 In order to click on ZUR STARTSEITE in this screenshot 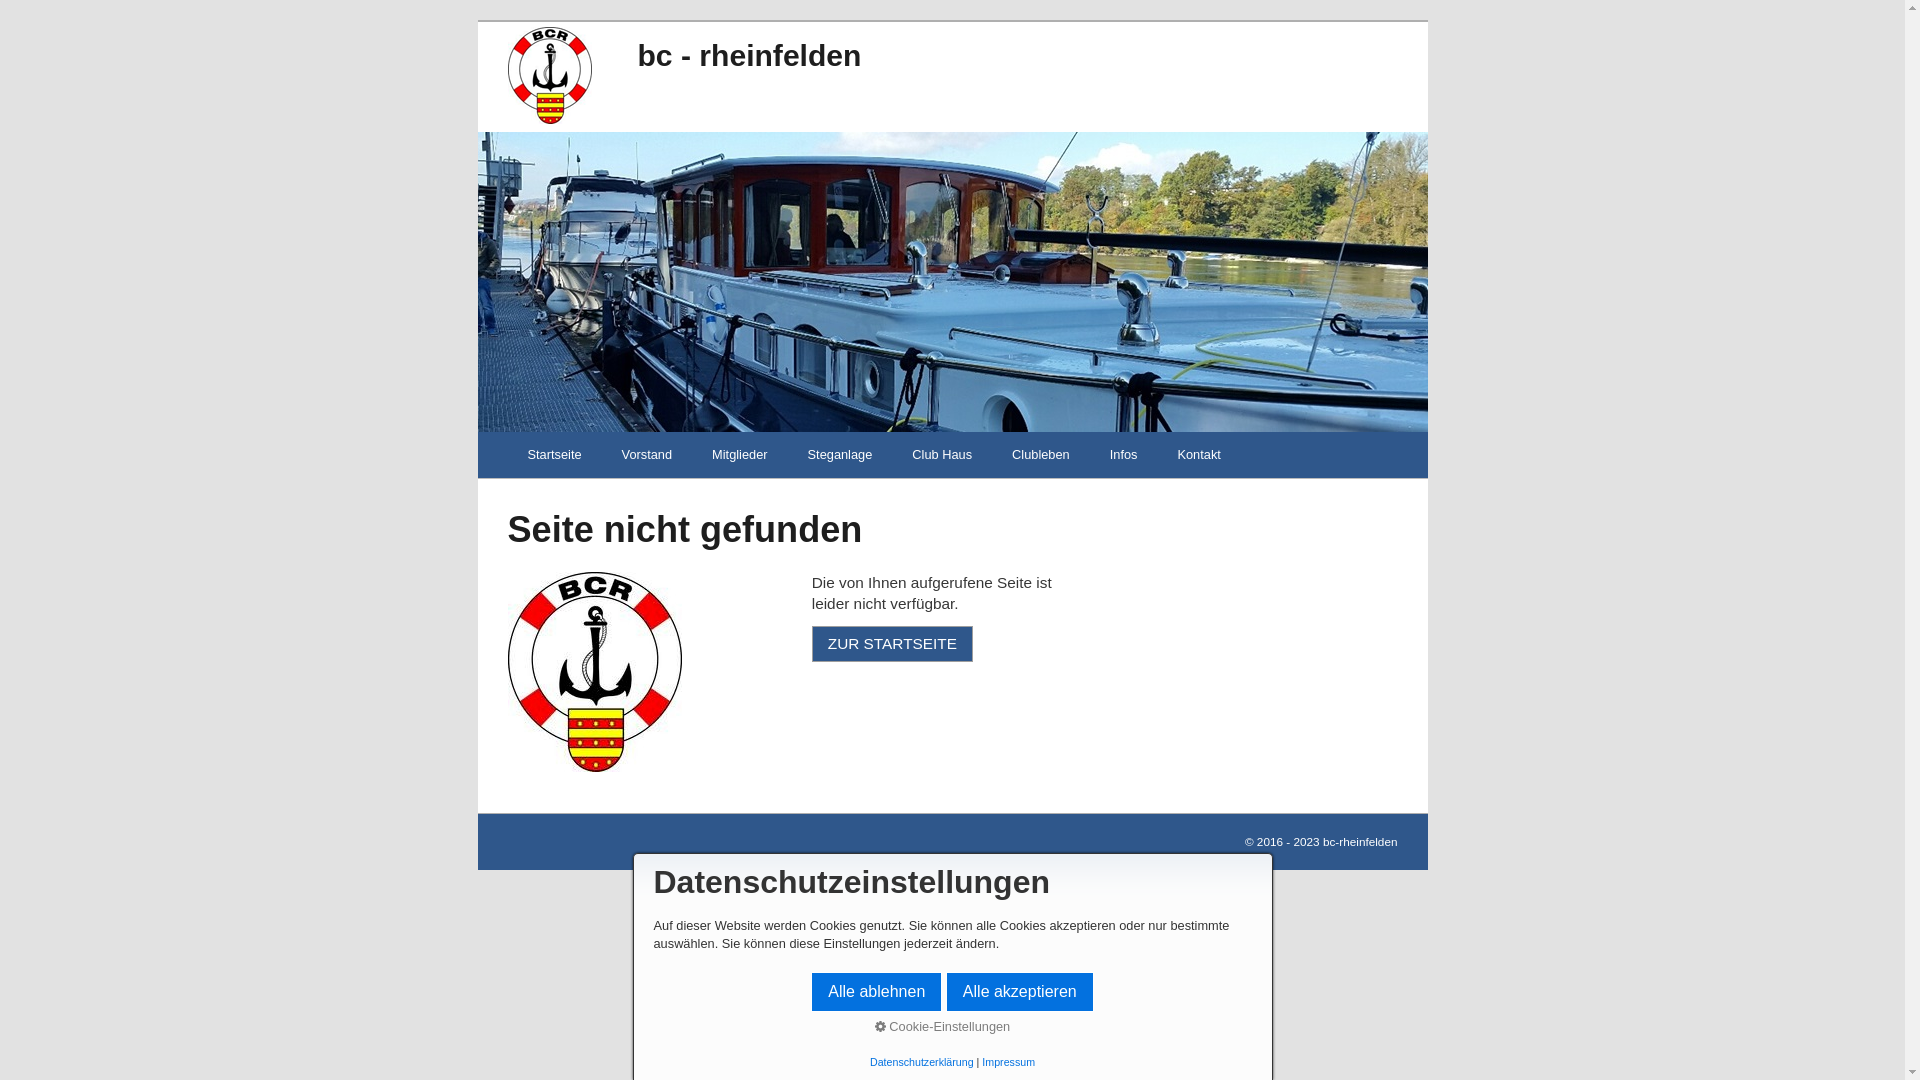, I will do `click(892, 644)`.